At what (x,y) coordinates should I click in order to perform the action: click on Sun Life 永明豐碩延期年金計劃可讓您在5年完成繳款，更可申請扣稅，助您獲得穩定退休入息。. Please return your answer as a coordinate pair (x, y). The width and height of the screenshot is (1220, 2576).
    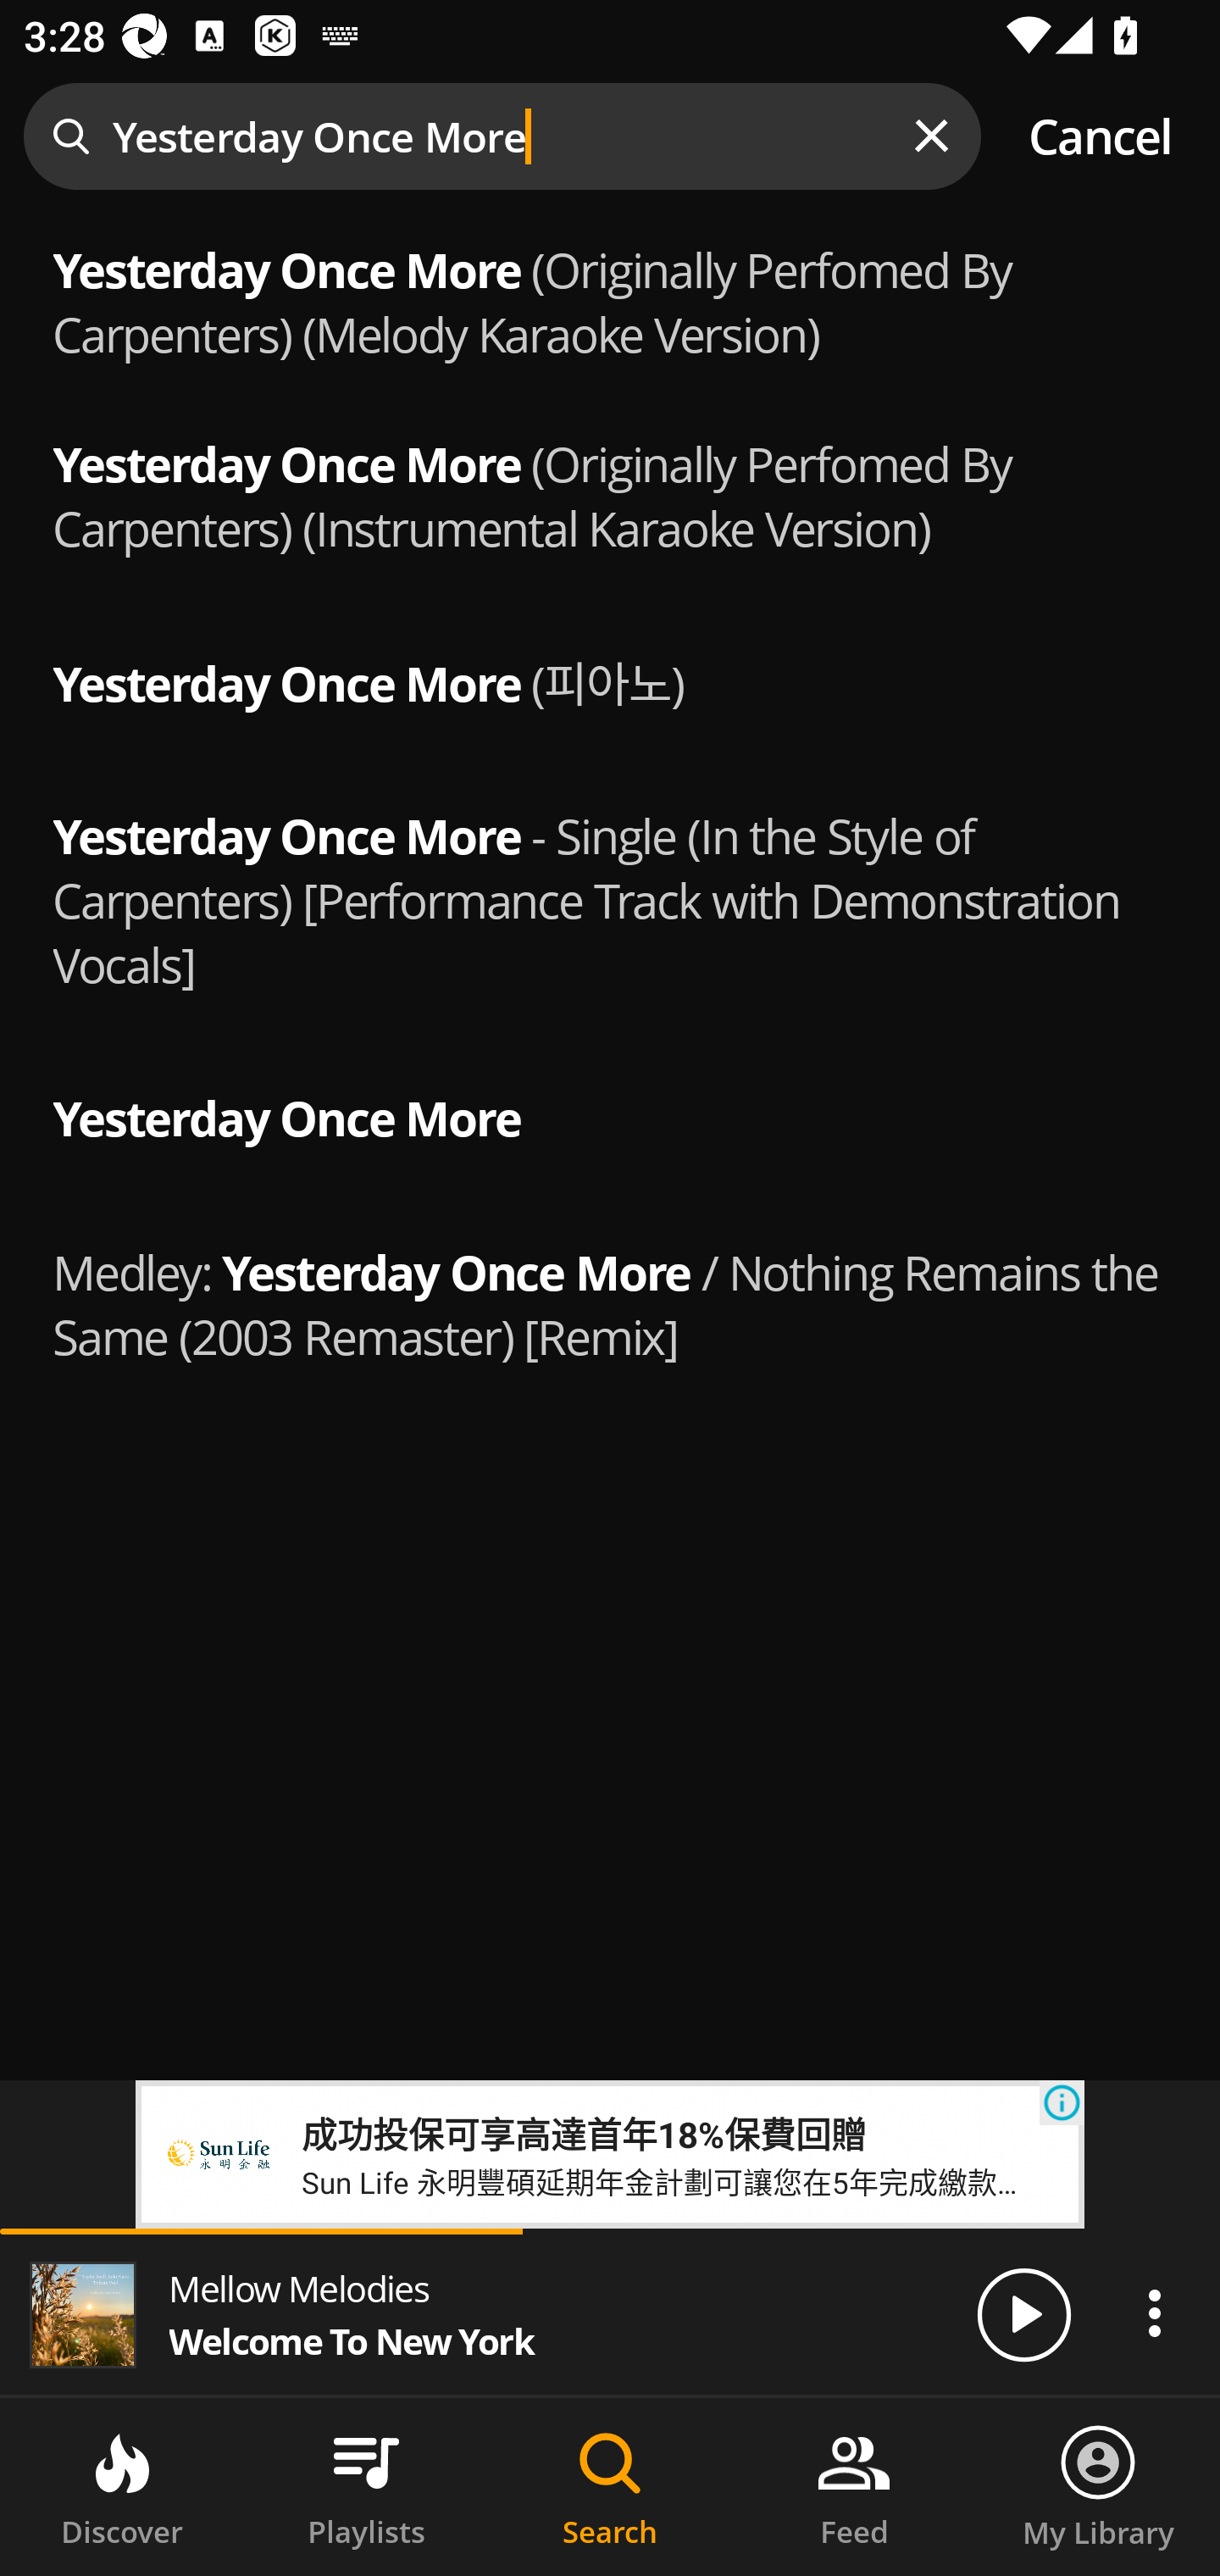
    Looking at the image, I should click on (669, 2180).